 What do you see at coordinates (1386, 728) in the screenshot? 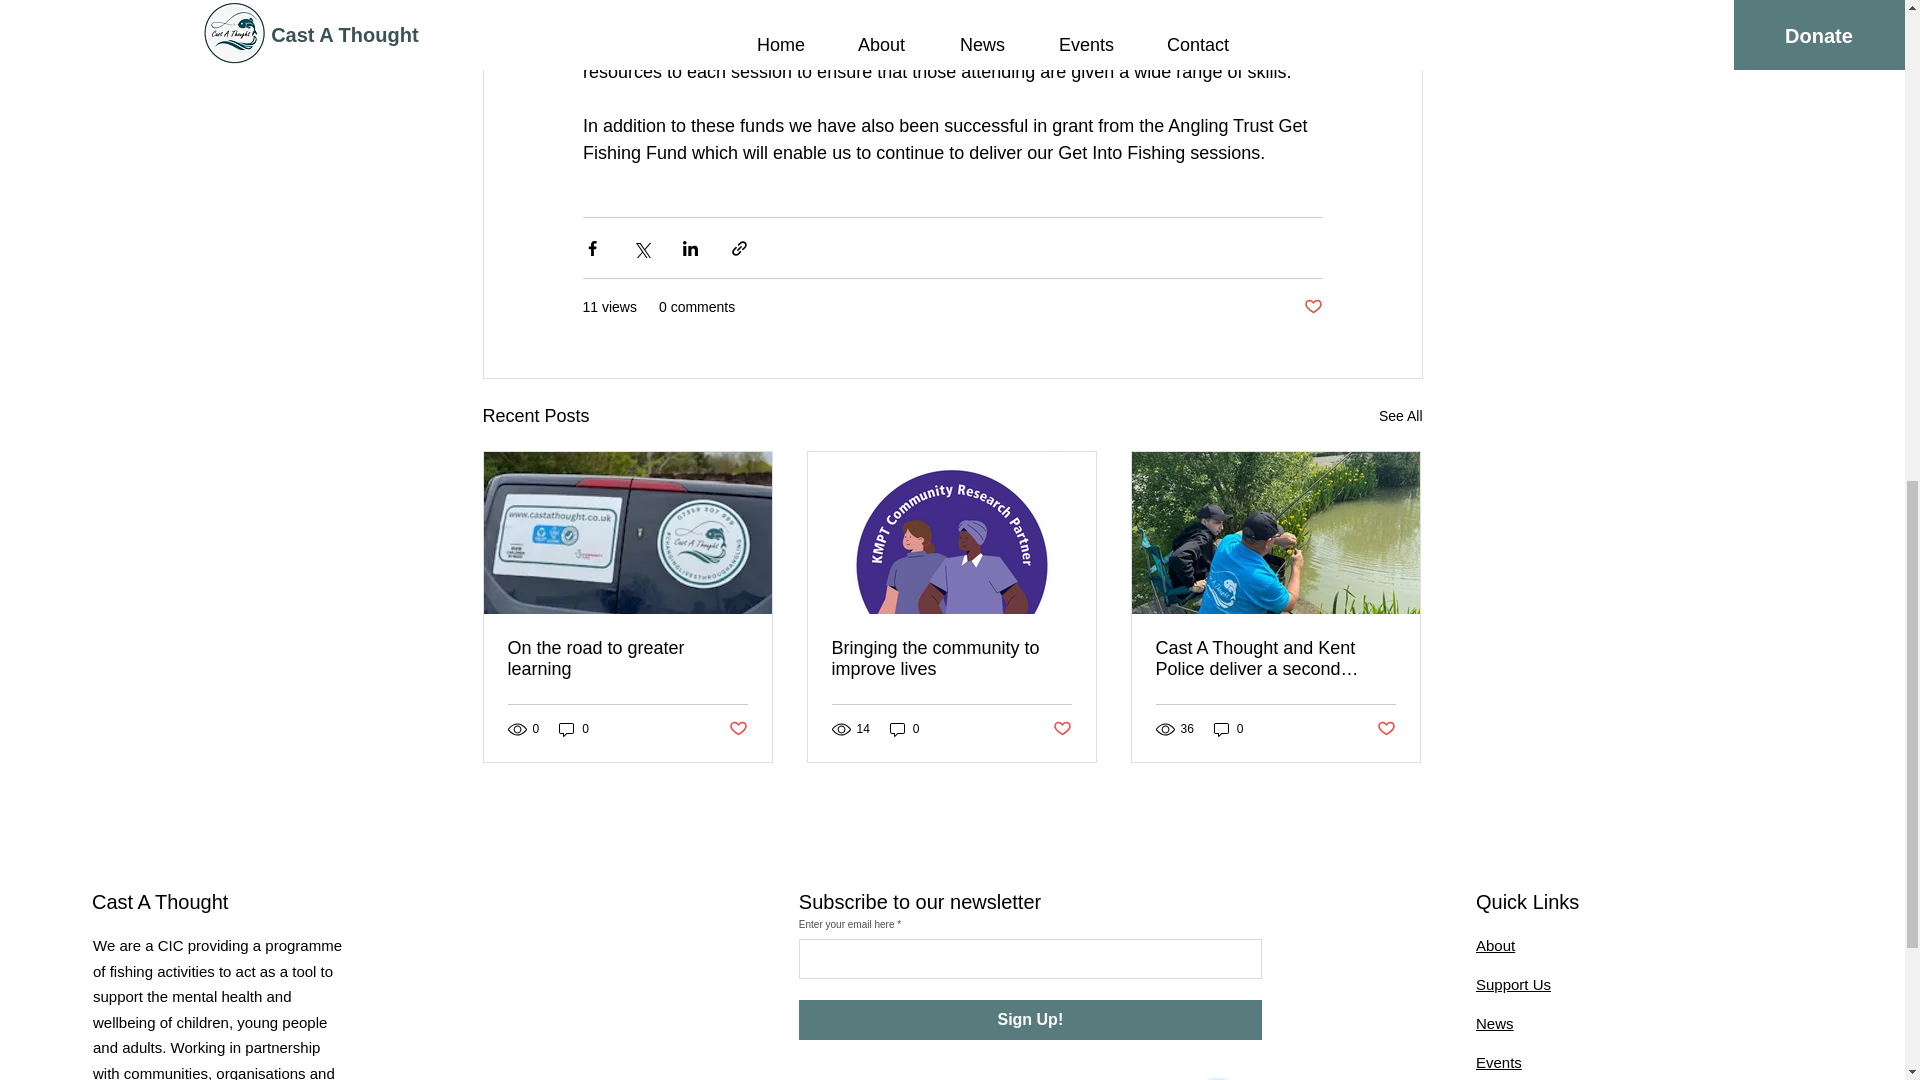
I see `Post not marked as liked` at bounding box center [1386, 728].